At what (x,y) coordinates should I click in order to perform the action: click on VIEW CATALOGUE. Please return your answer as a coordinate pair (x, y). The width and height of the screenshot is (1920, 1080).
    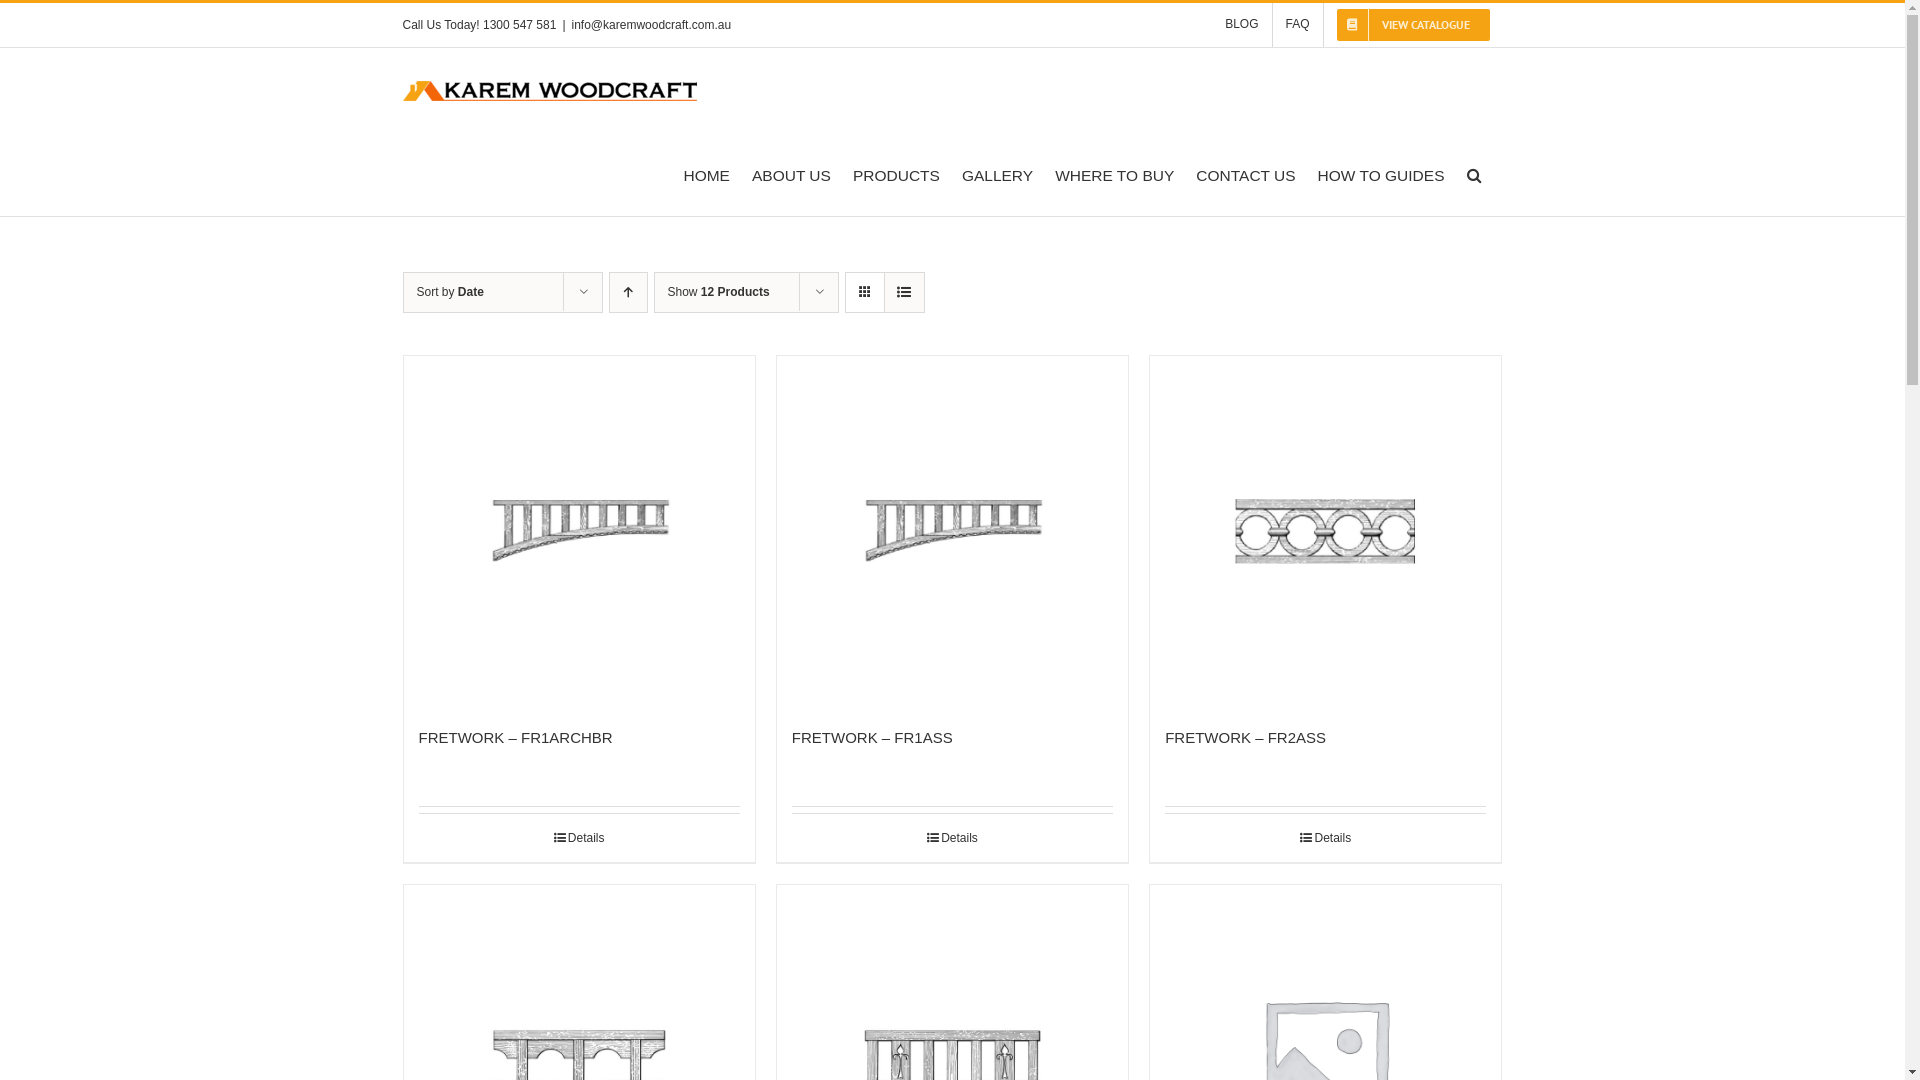
    Looking at the image, I should click on (1414, 25).